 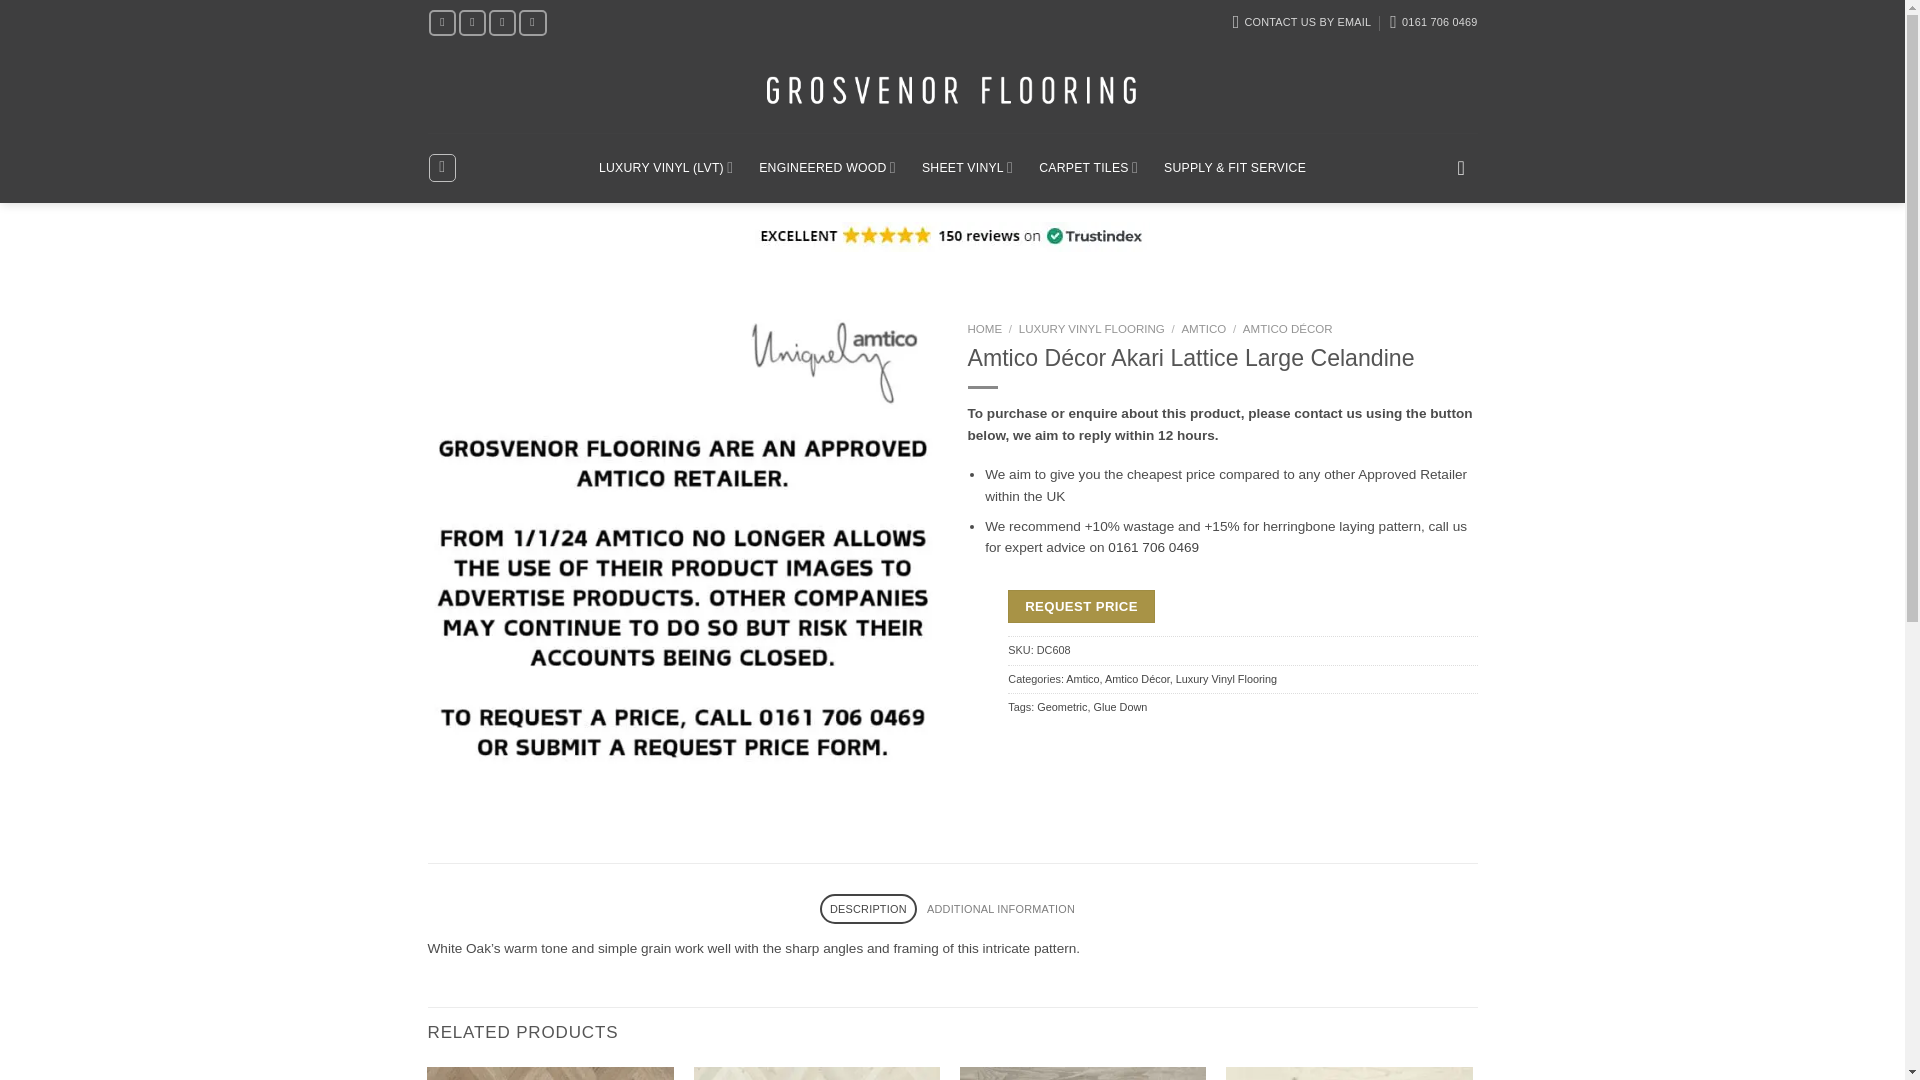 What do you see at coordinates (1468, 168) in the screenshot?
I see `Basket` at bounding box center [1468, 168].